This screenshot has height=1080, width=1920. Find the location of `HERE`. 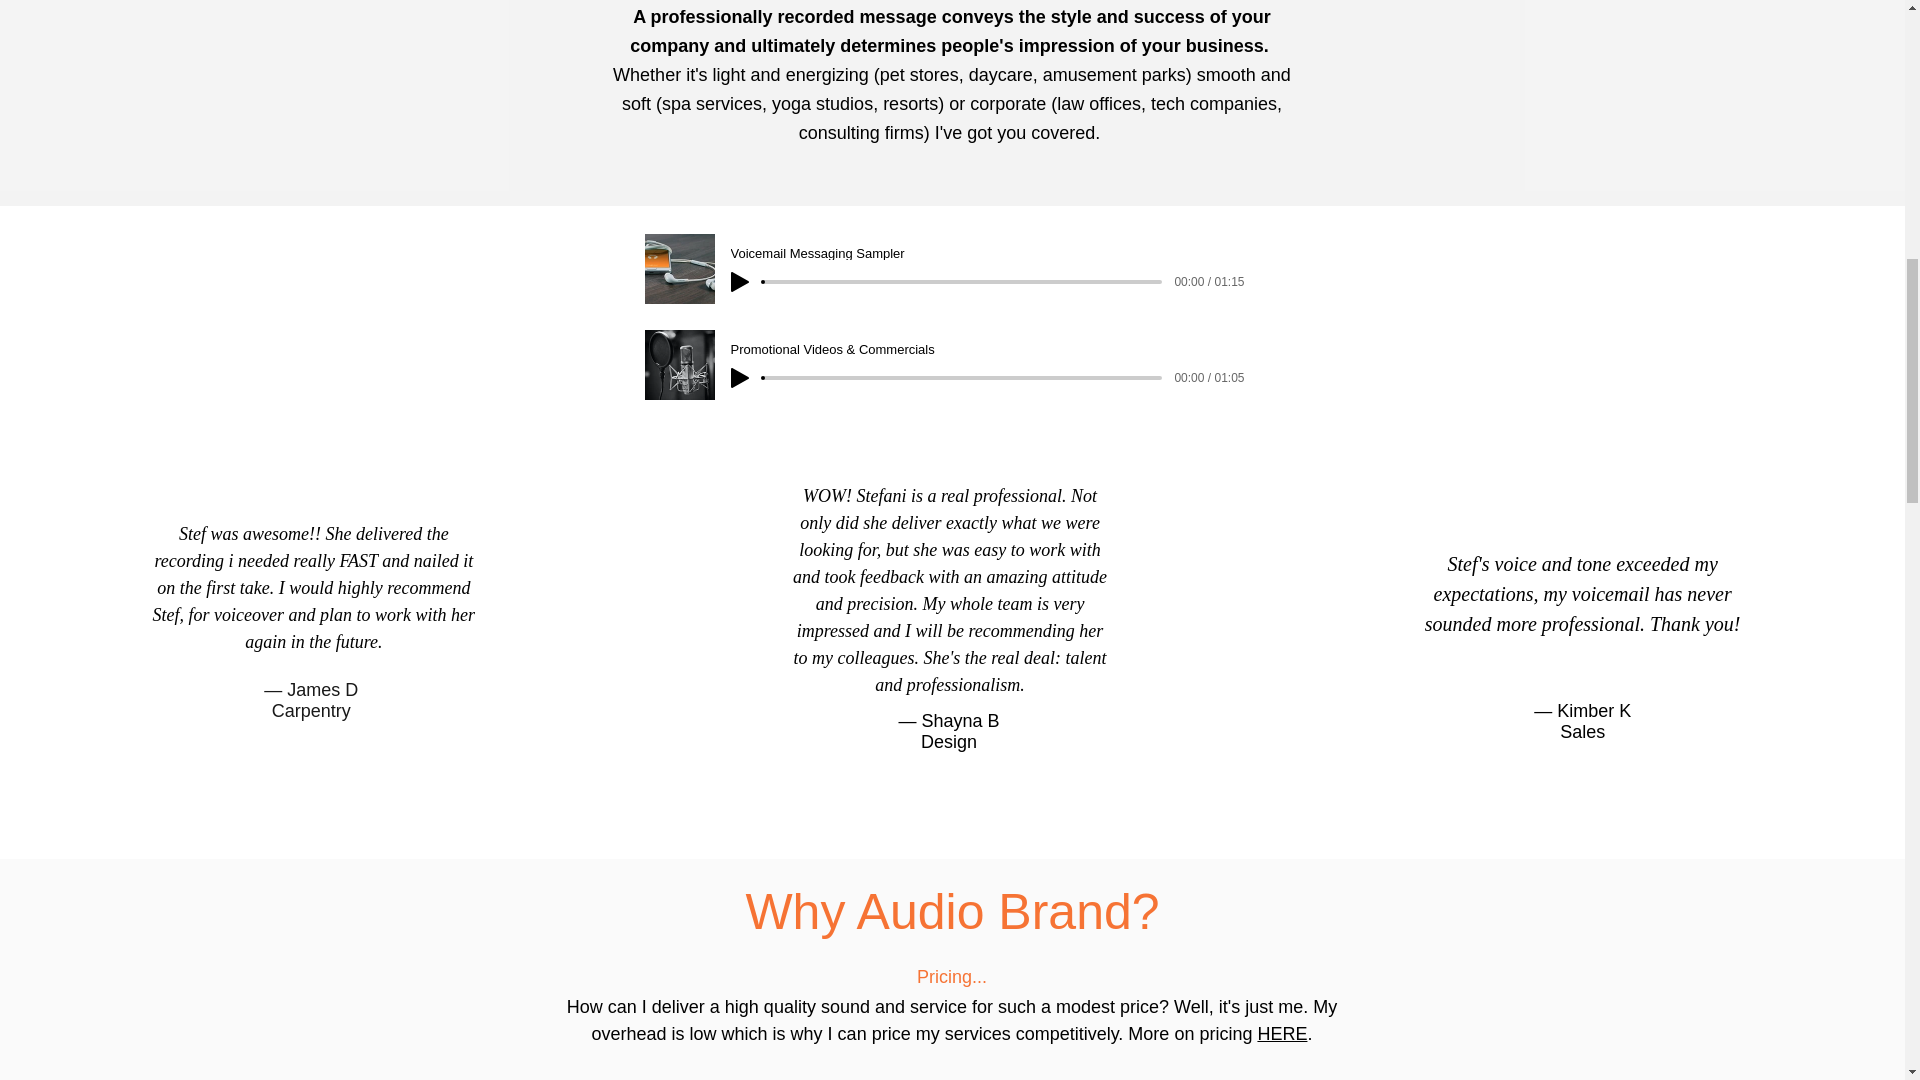

HERE is located at coordinates (1282, 1034).